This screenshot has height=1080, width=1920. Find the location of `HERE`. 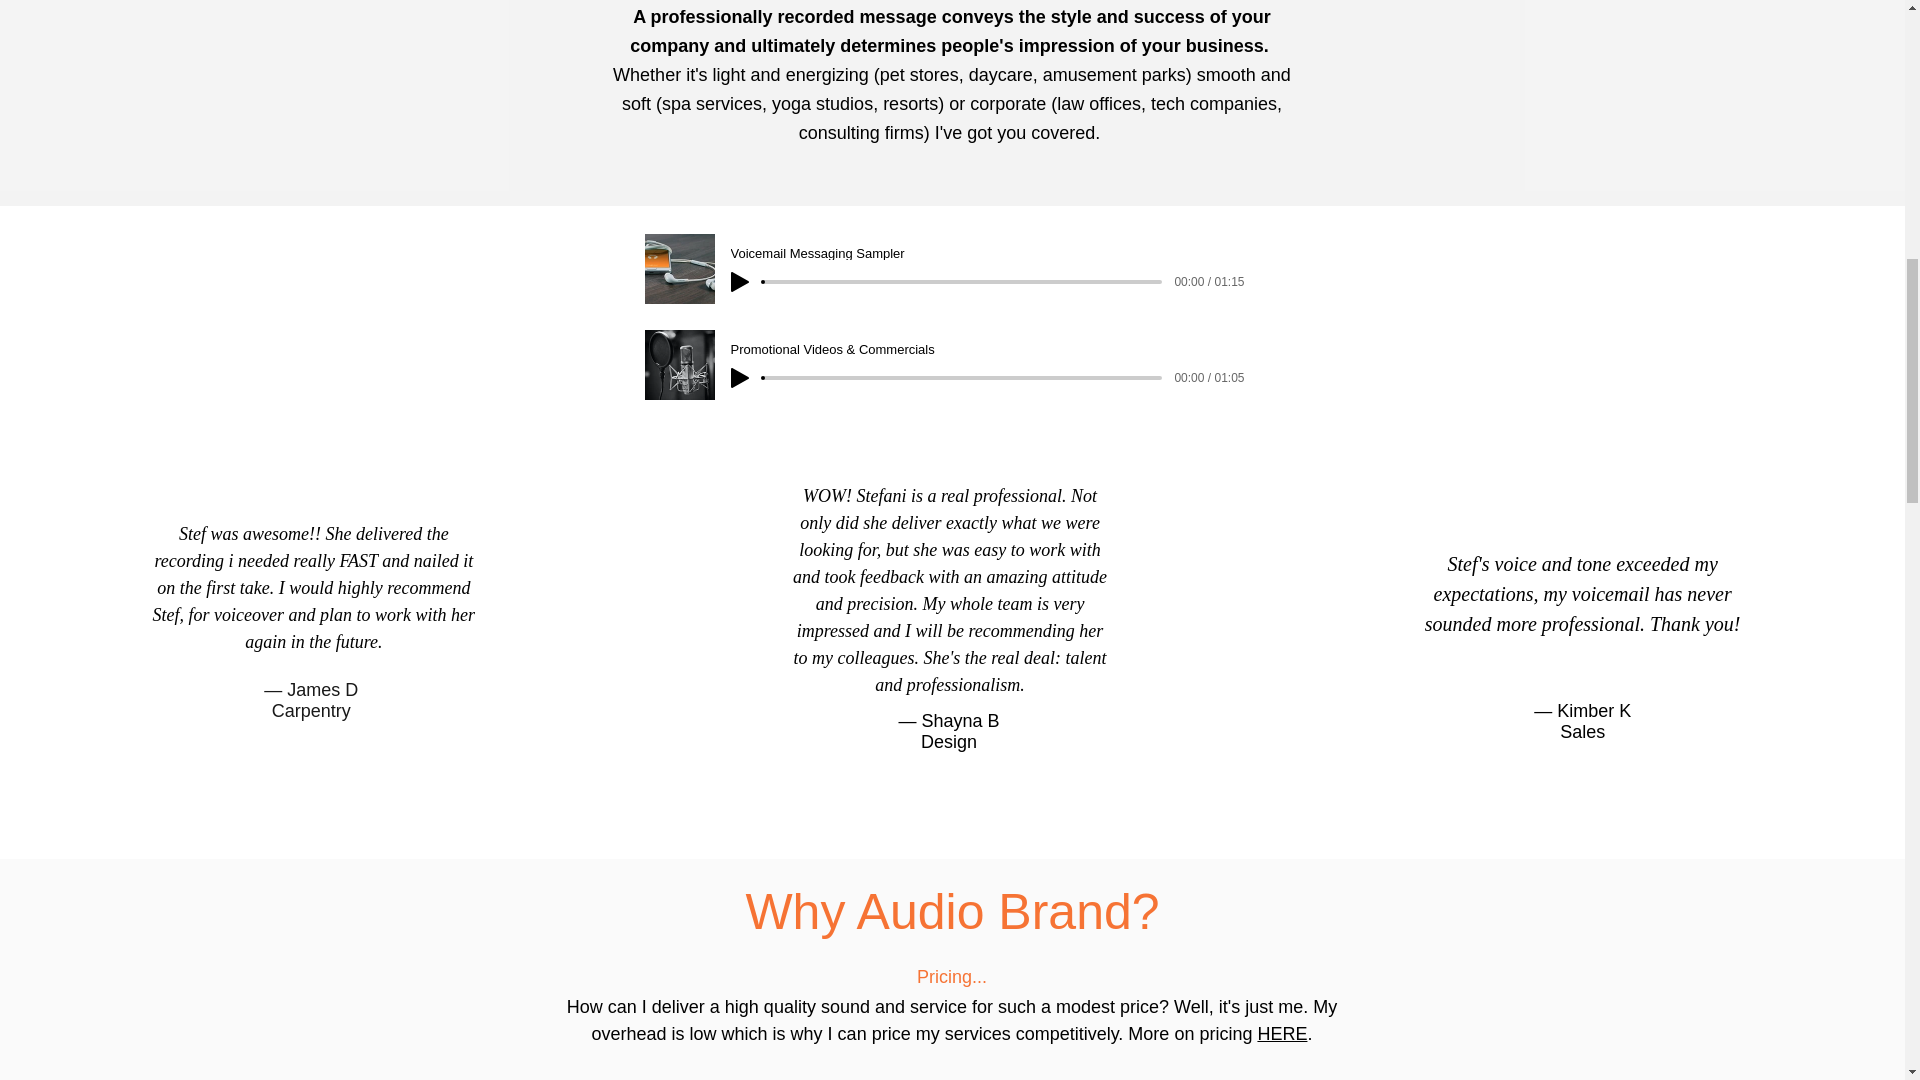

HERE is located at coordinates (1282, 1034).